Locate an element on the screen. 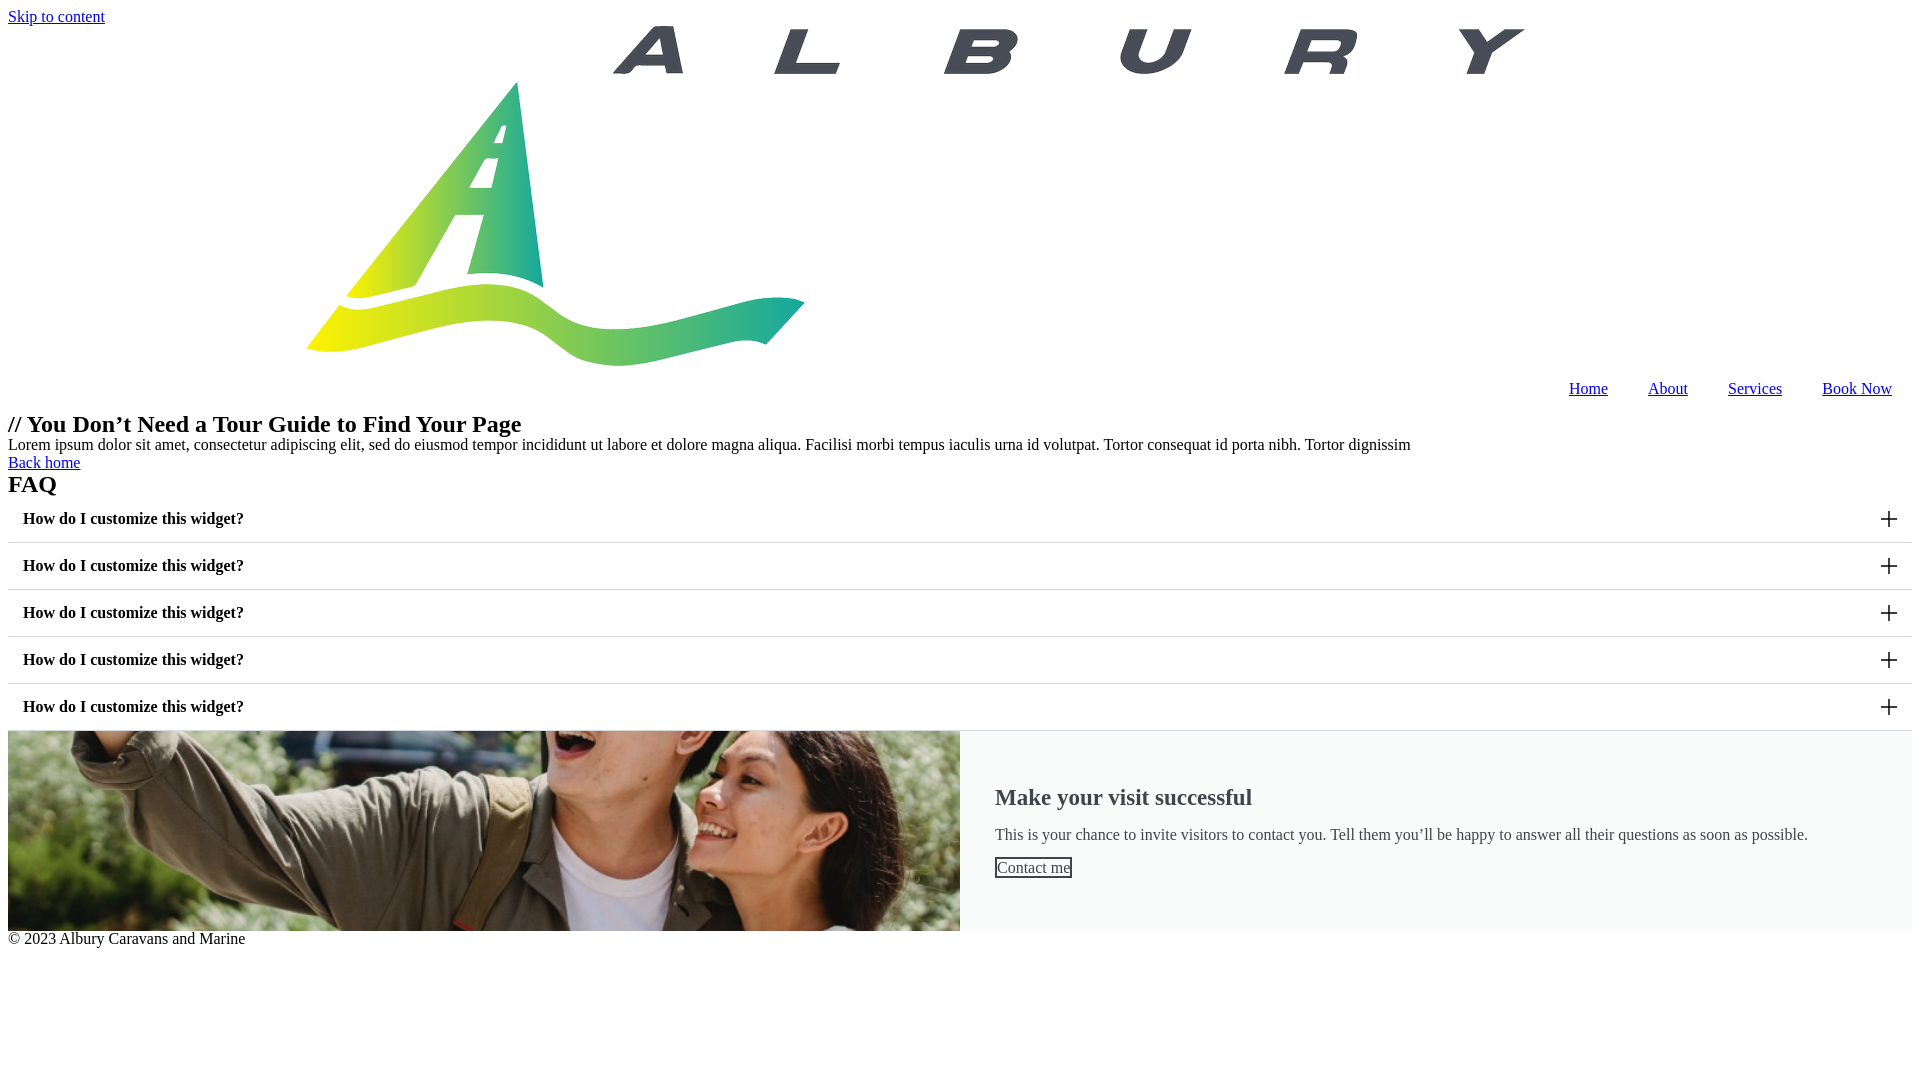  Contact me is located at coordinates (1033, 868).